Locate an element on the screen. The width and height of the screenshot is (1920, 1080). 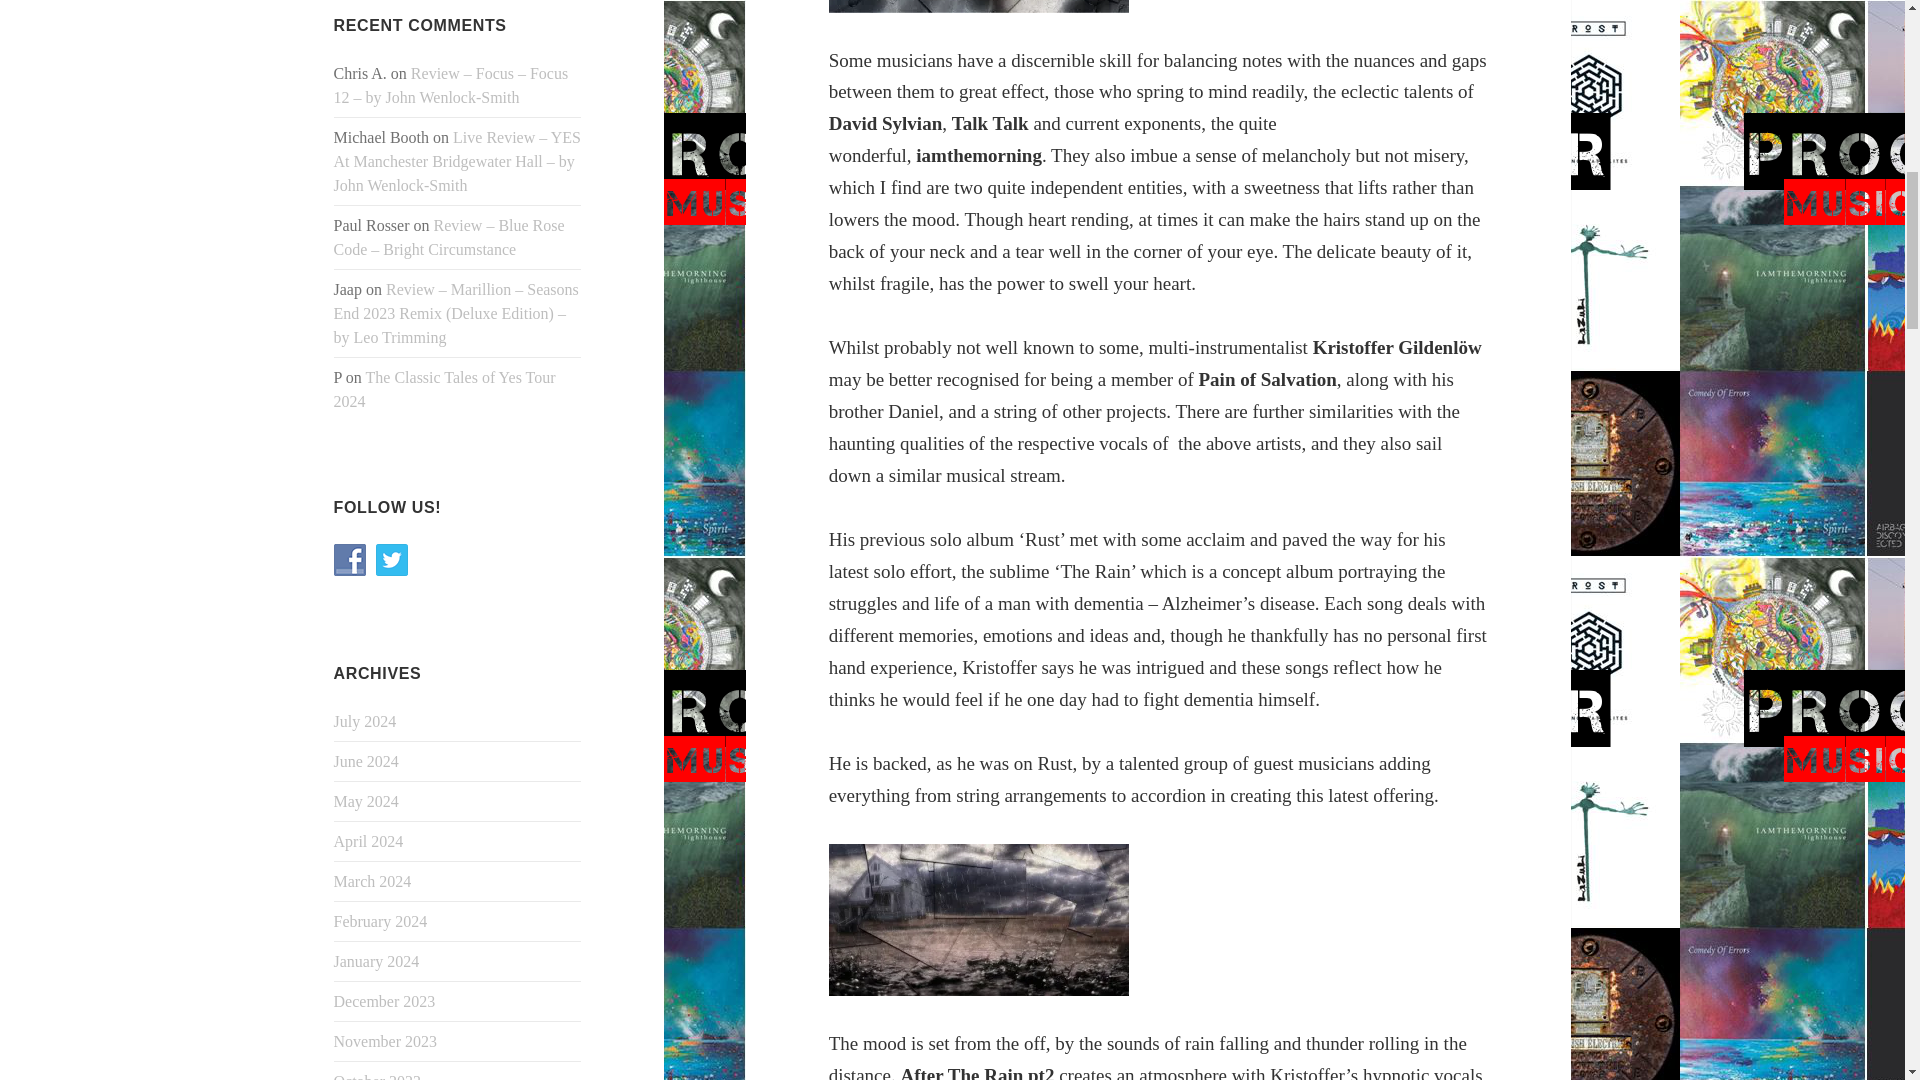
June 2024 is located at coordinates (366, 761).